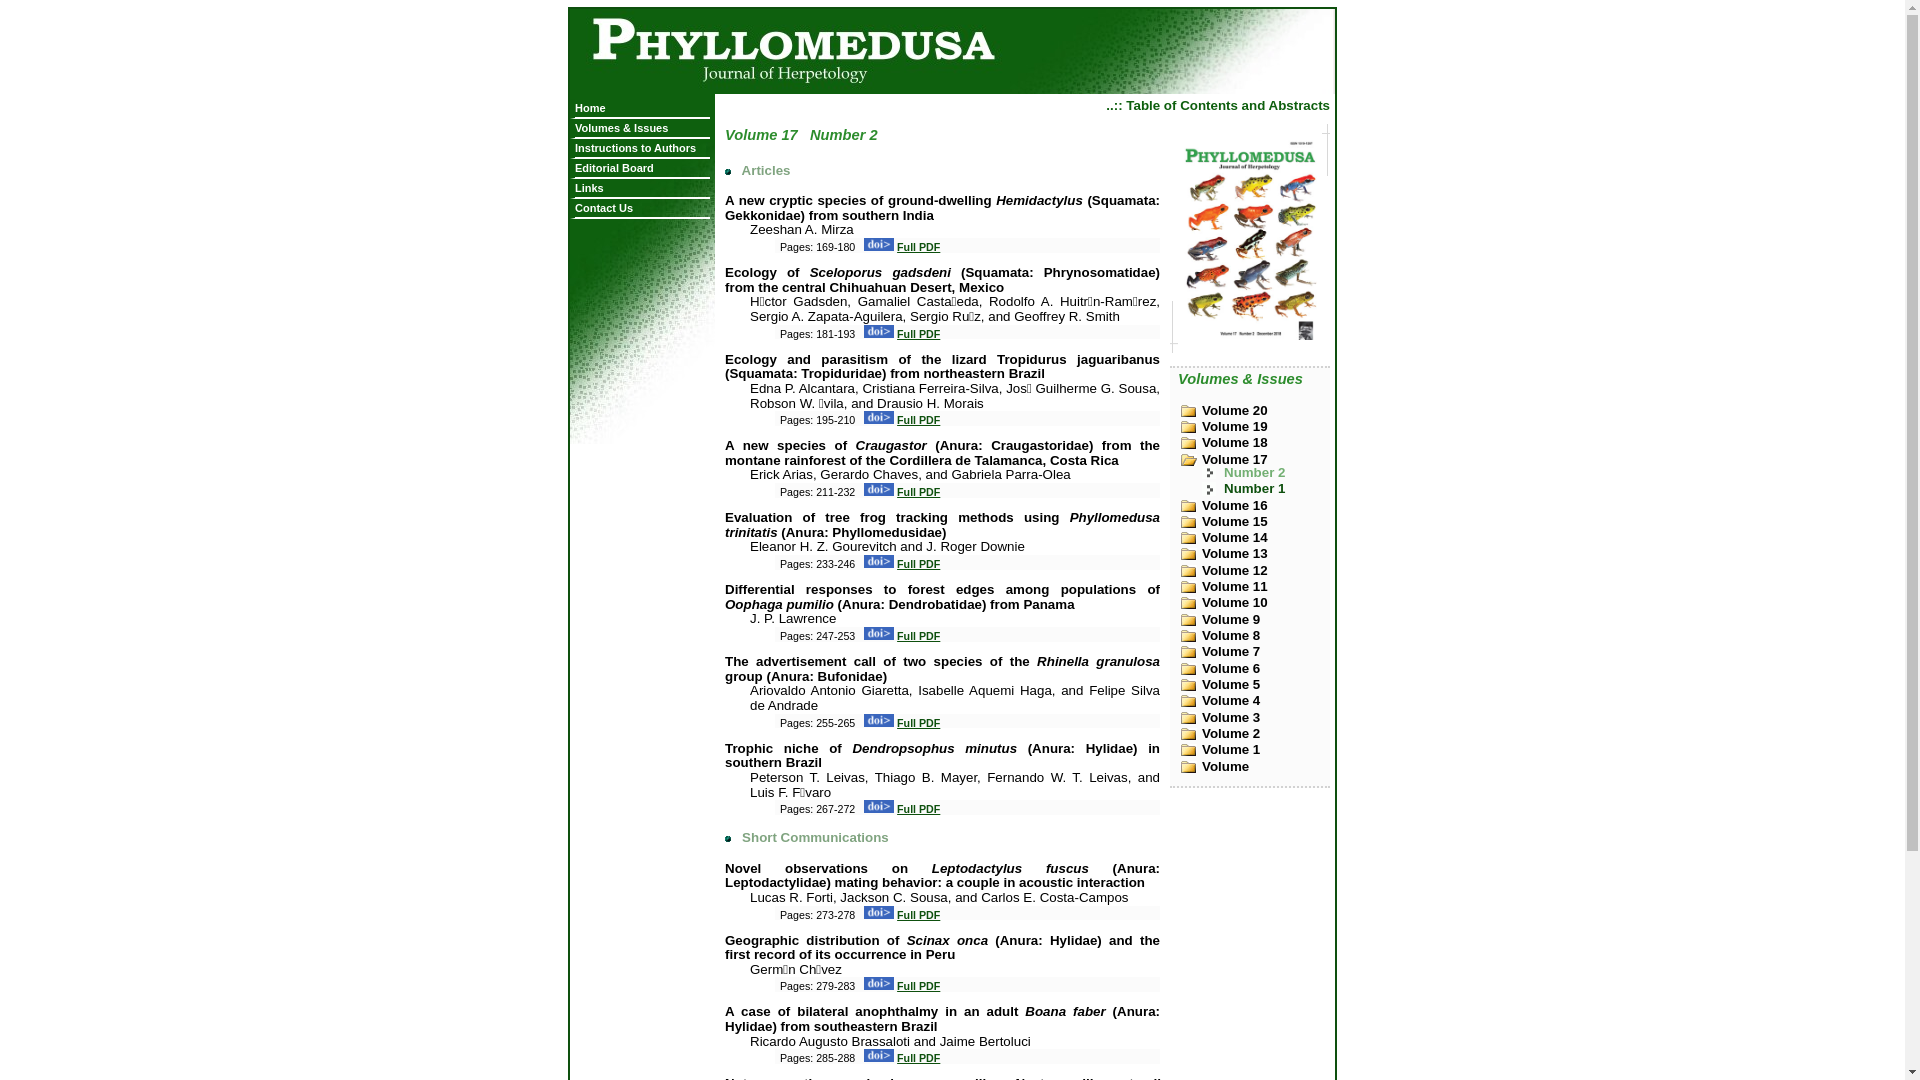 This screenshot has width=1920, height=1080. I want to click on Instructions to Authors, so click(642, 148).